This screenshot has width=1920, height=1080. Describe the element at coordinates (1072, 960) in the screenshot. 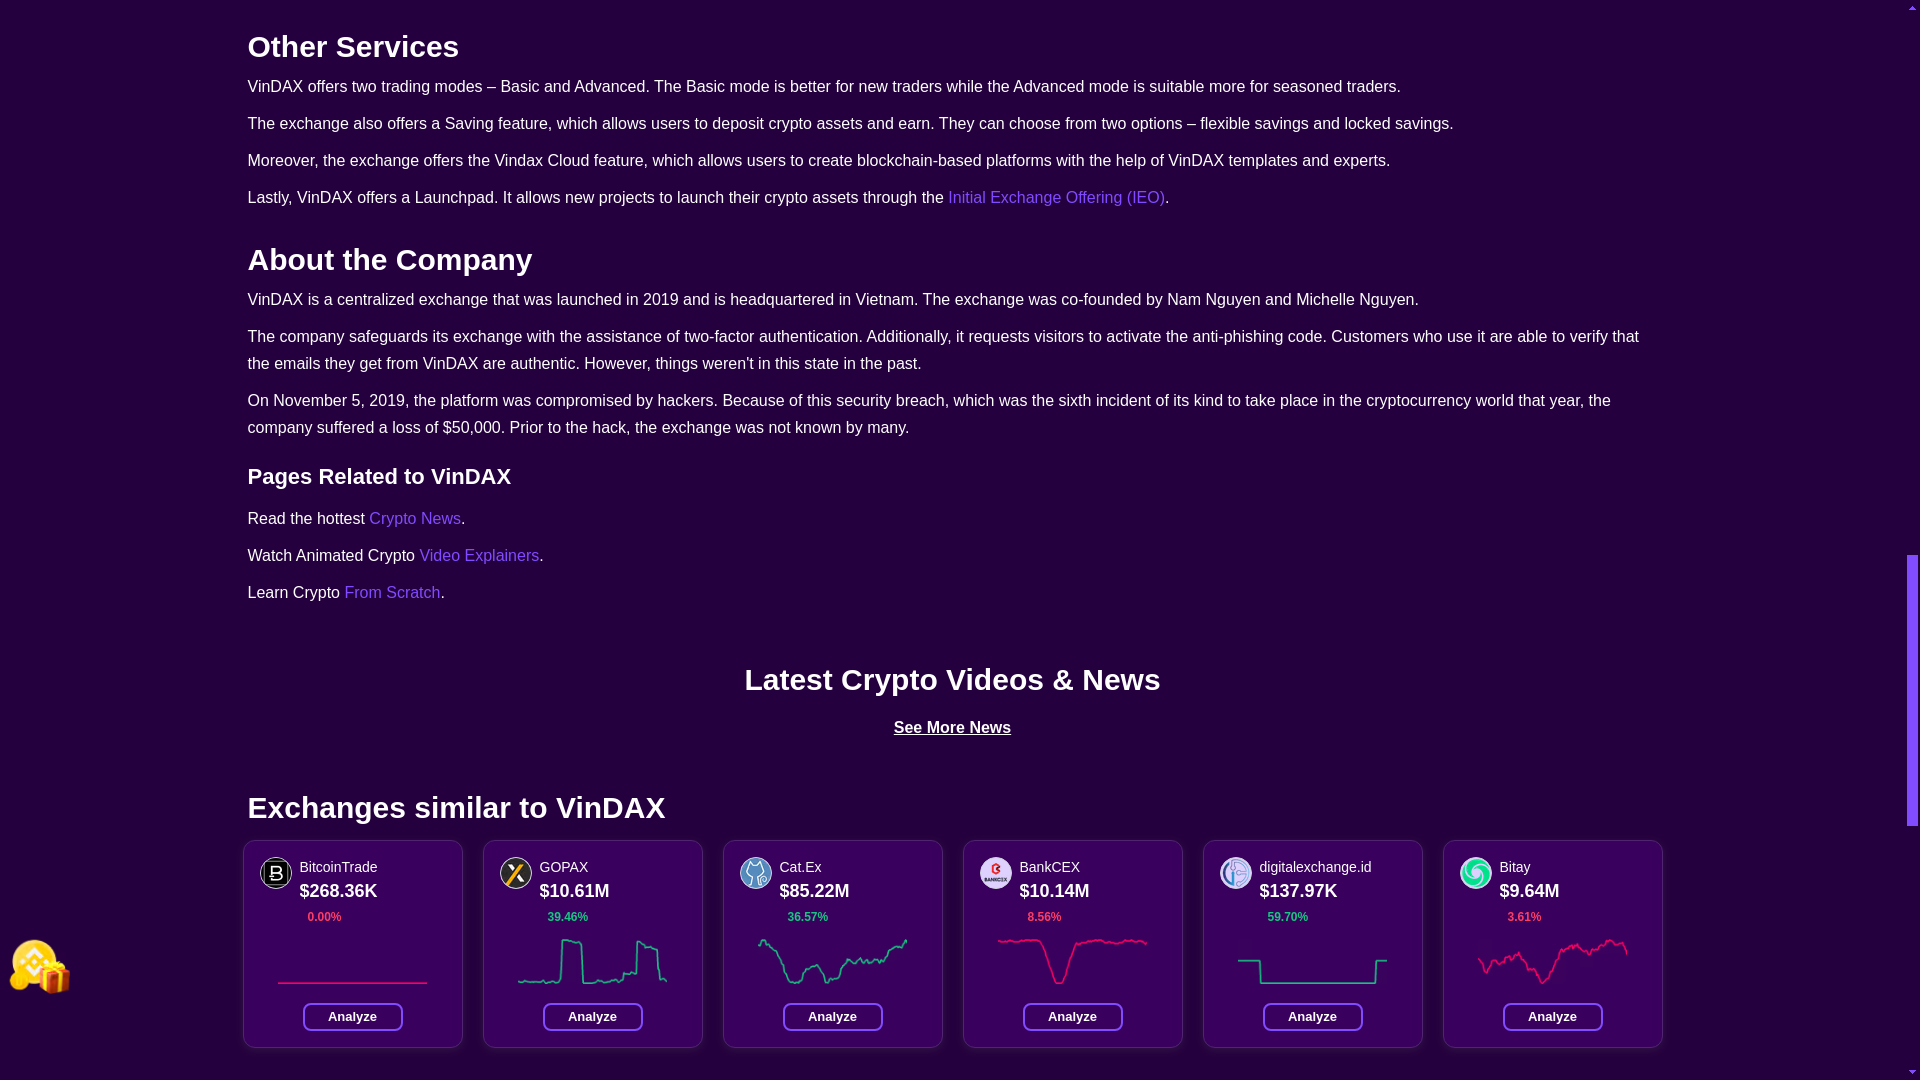

I see `BankCEX 7 days volume chart` at that location.